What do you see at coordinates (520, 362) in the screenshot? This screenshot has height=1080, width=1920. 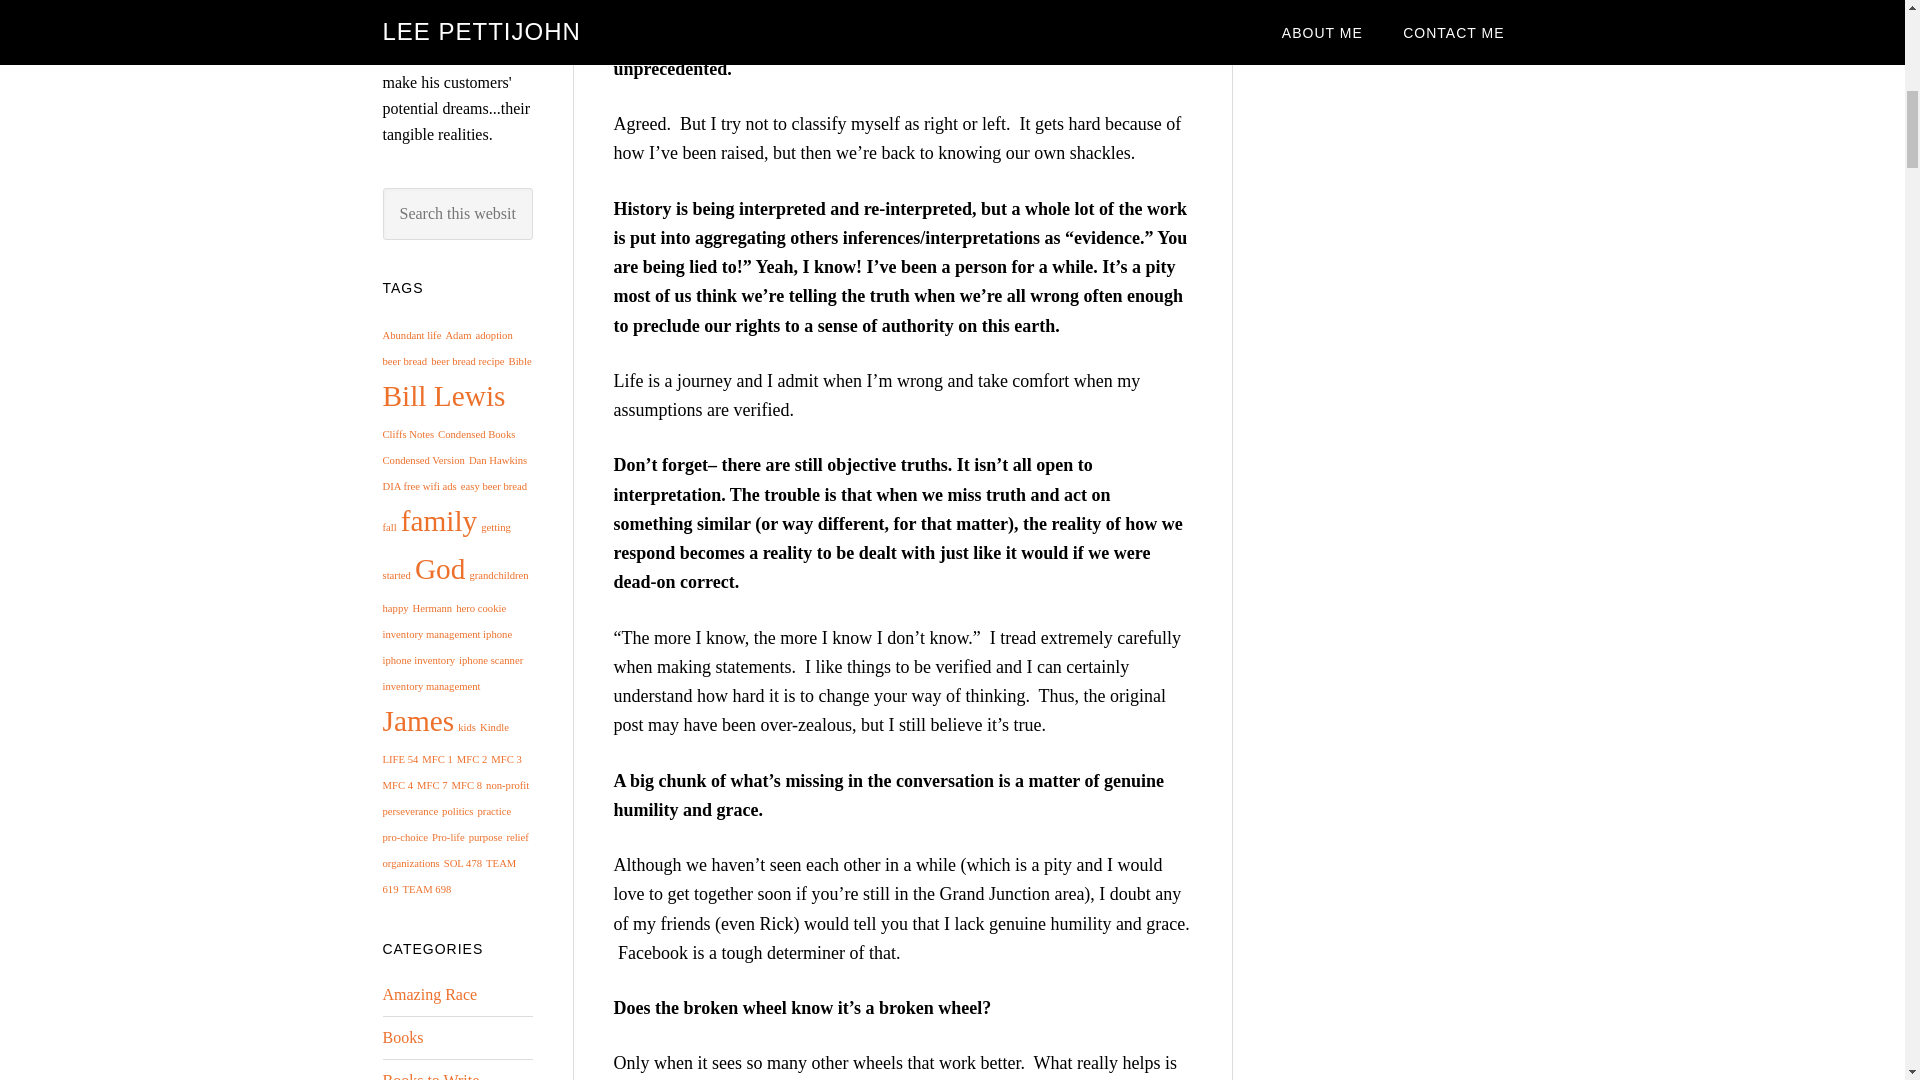 I see `Bible` at bounding box center [520, 362].